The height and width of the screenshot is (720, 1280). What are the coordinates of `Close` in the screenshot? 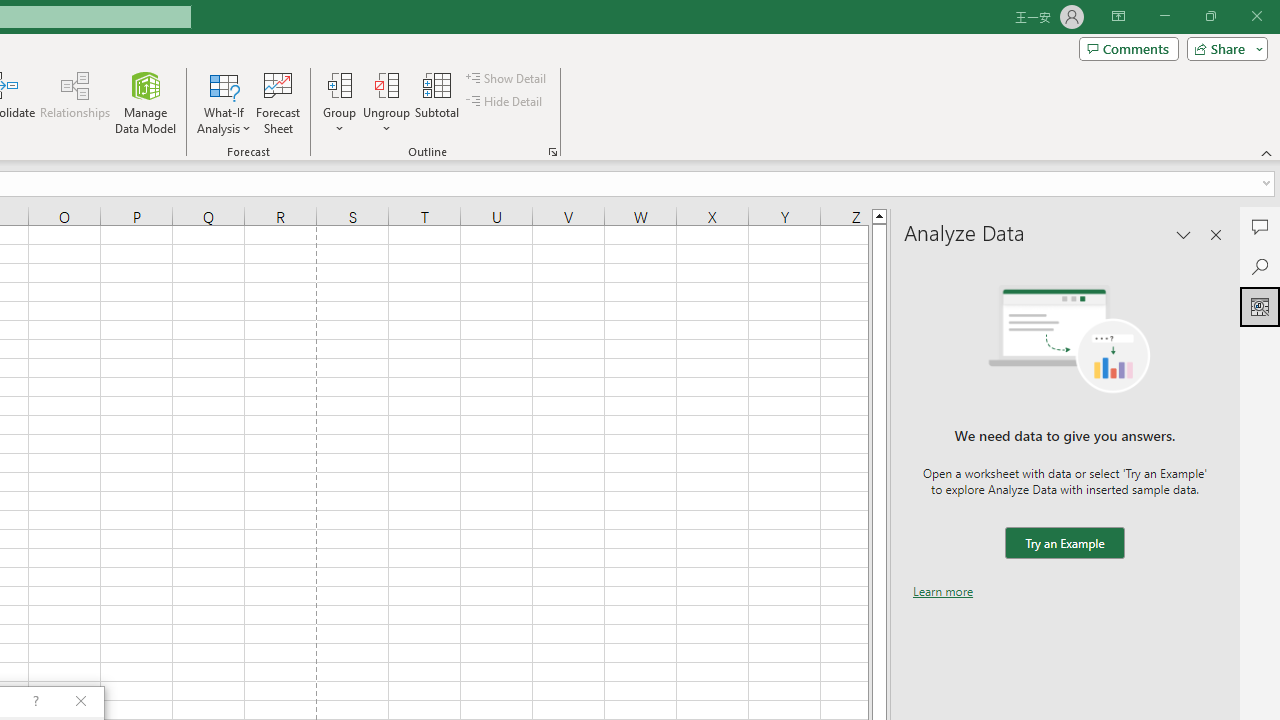 It's located at (1256, 16).